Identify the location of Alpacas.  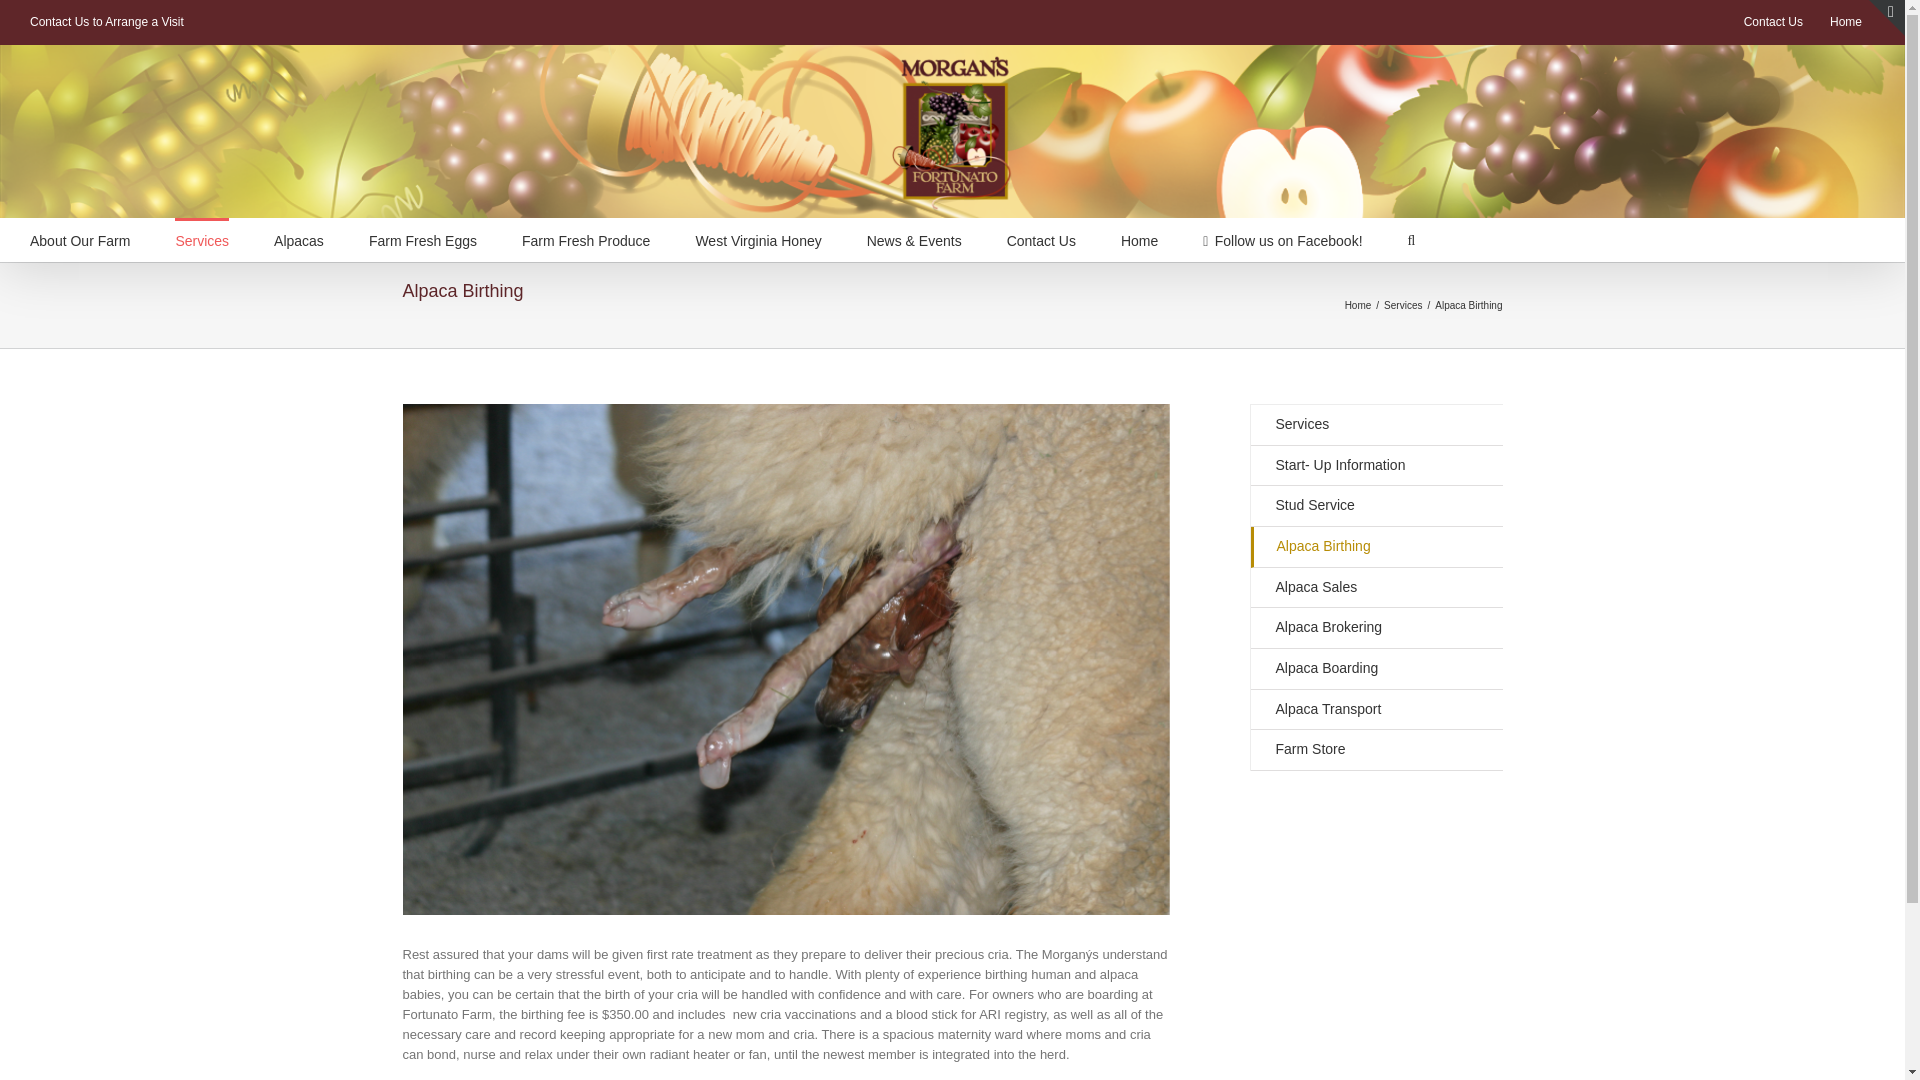
(299, 240).